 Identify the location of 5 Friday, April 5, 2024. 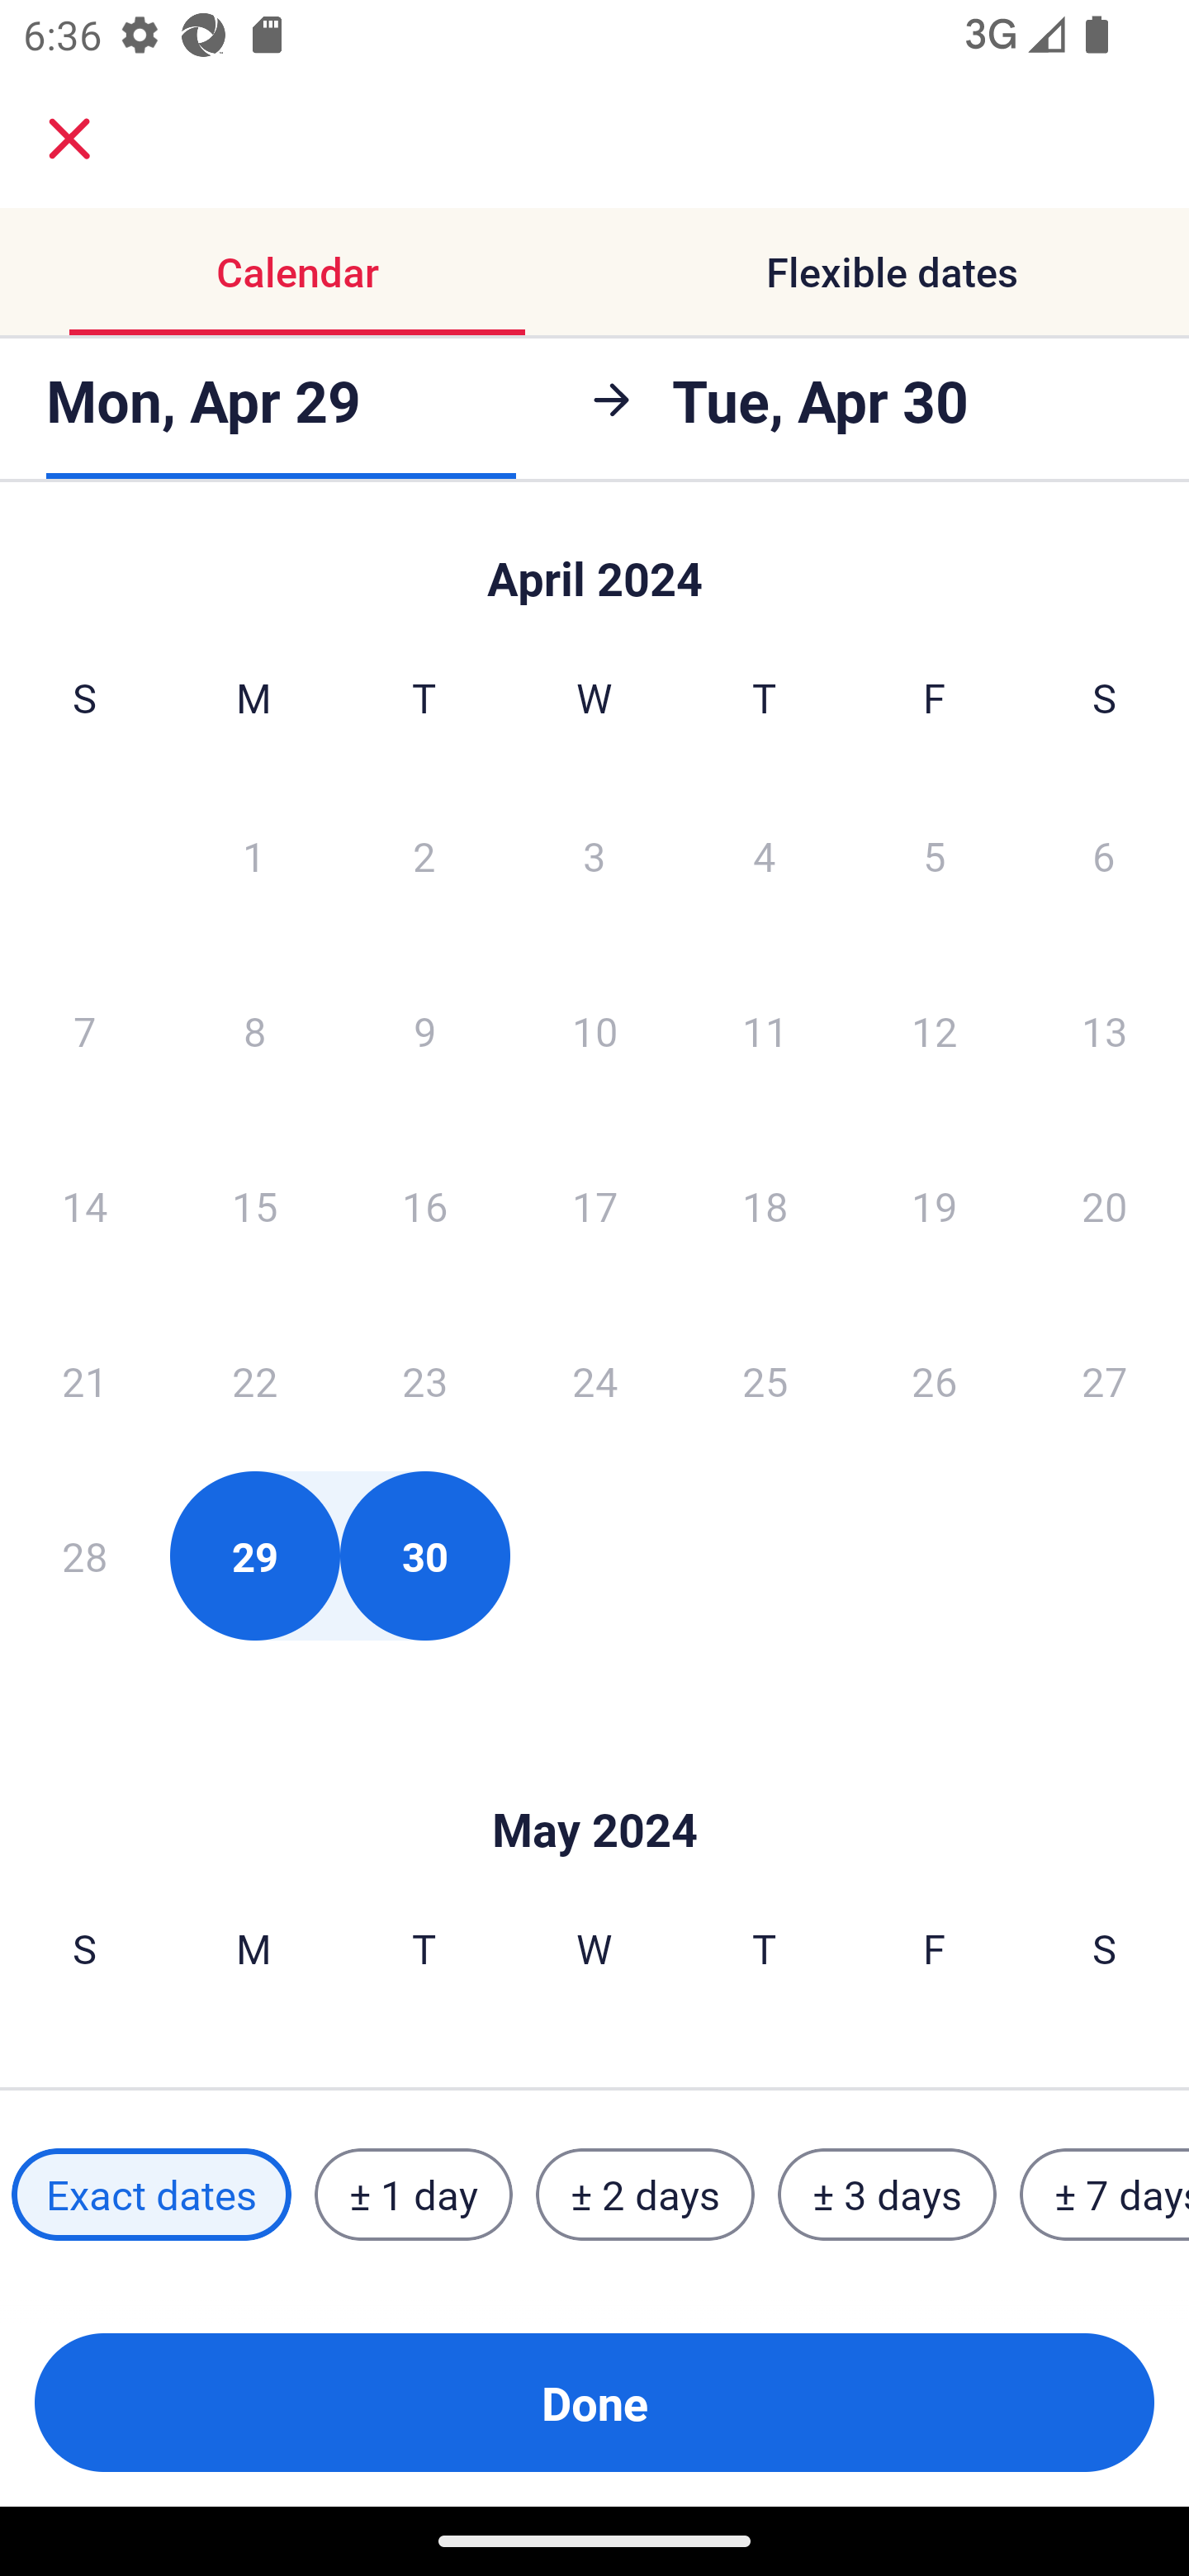
(935, 855).